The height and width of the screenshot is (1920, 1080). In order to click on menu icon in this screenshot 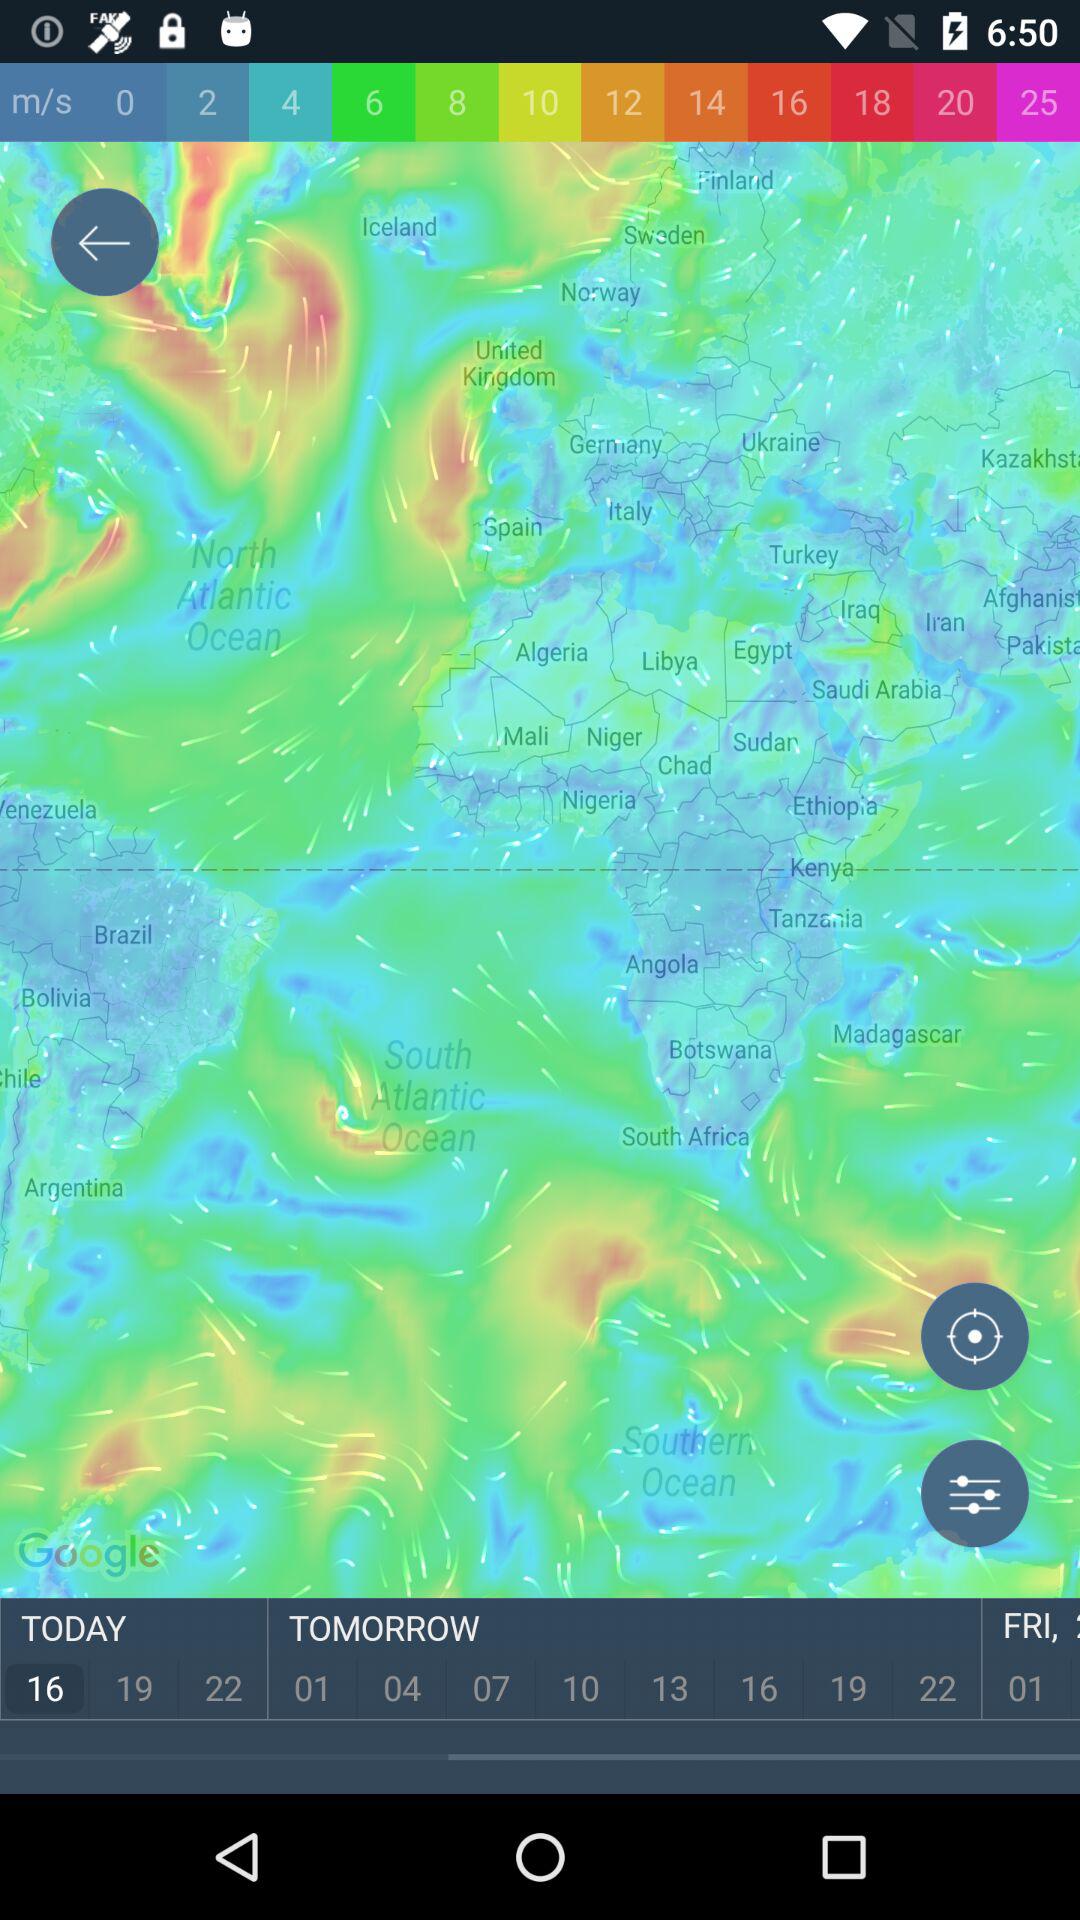, I will do `click(975, 1493)`.